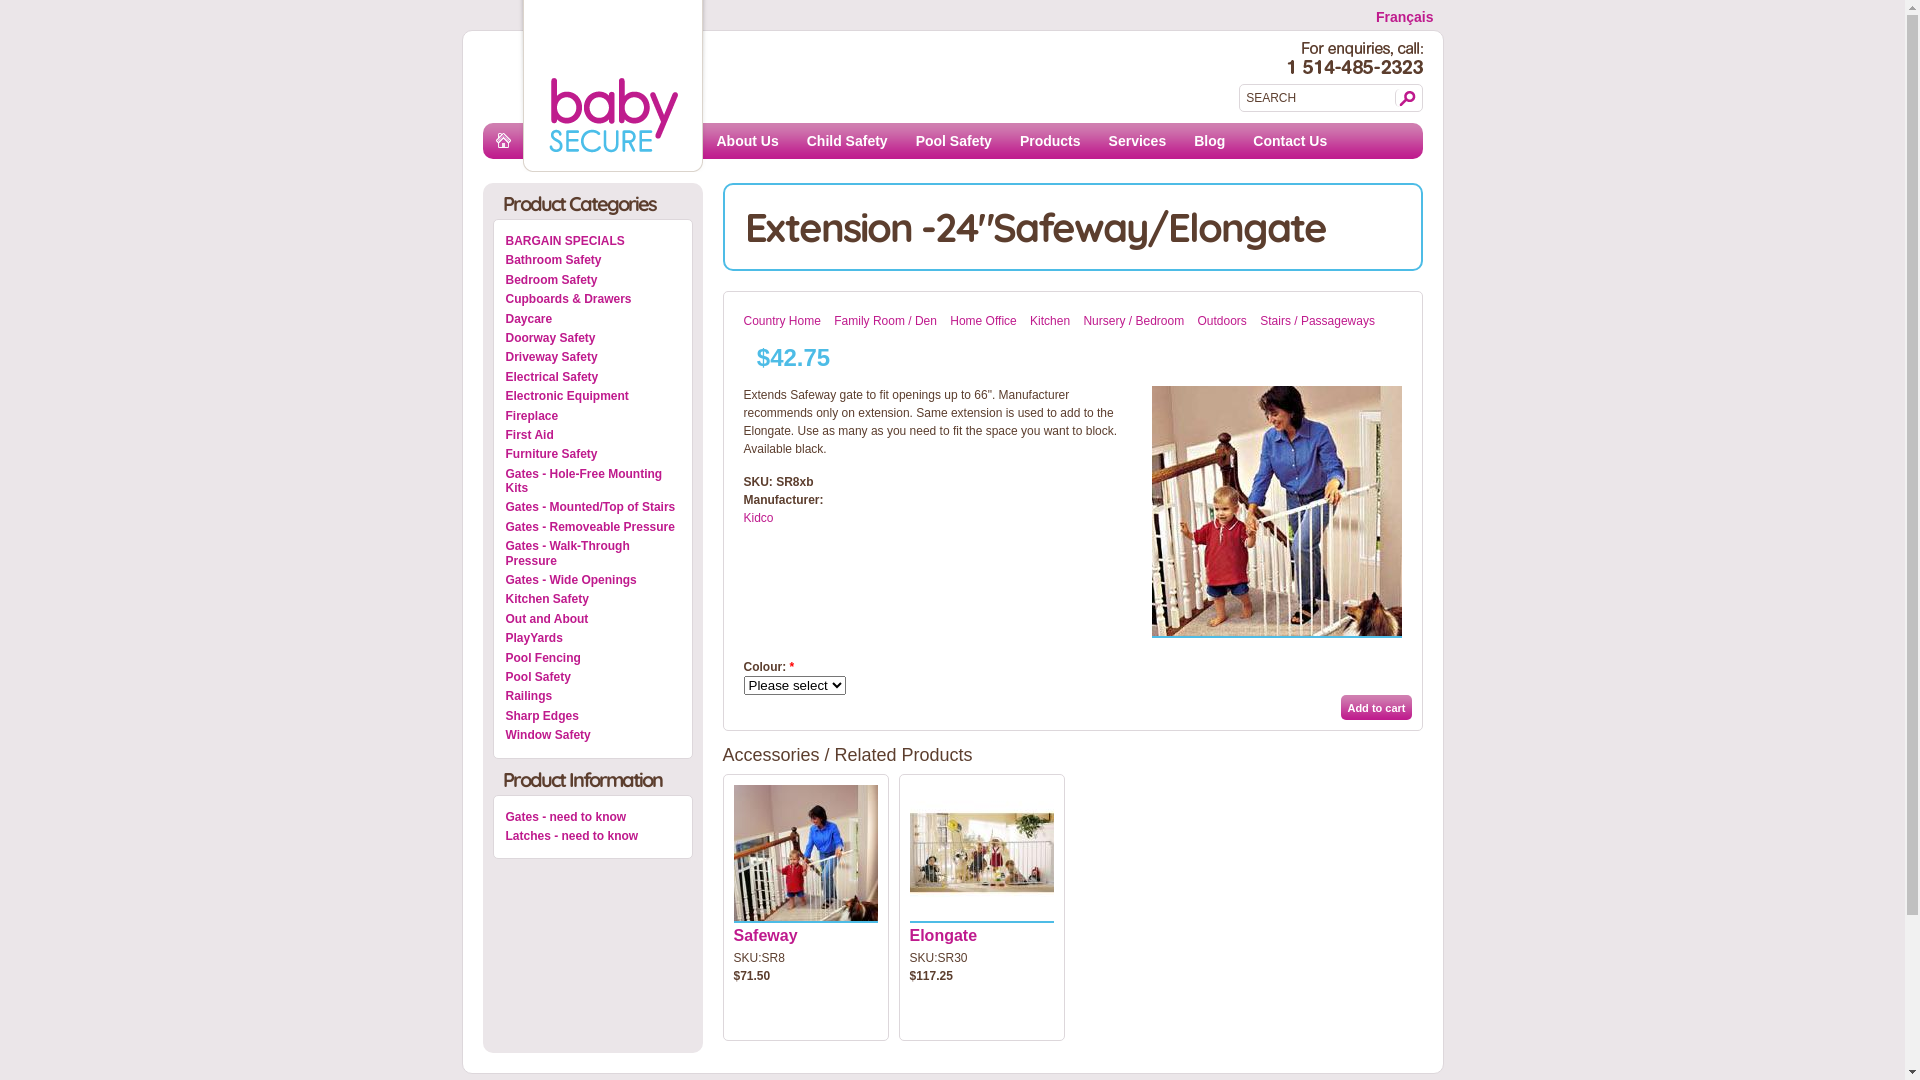 The image size is (1920, 1080). What do you see at coordinates (593, 507) in the screenshot?
I see `Gates - Mounted/Top of Stairs` at bounding box center [593, 507].